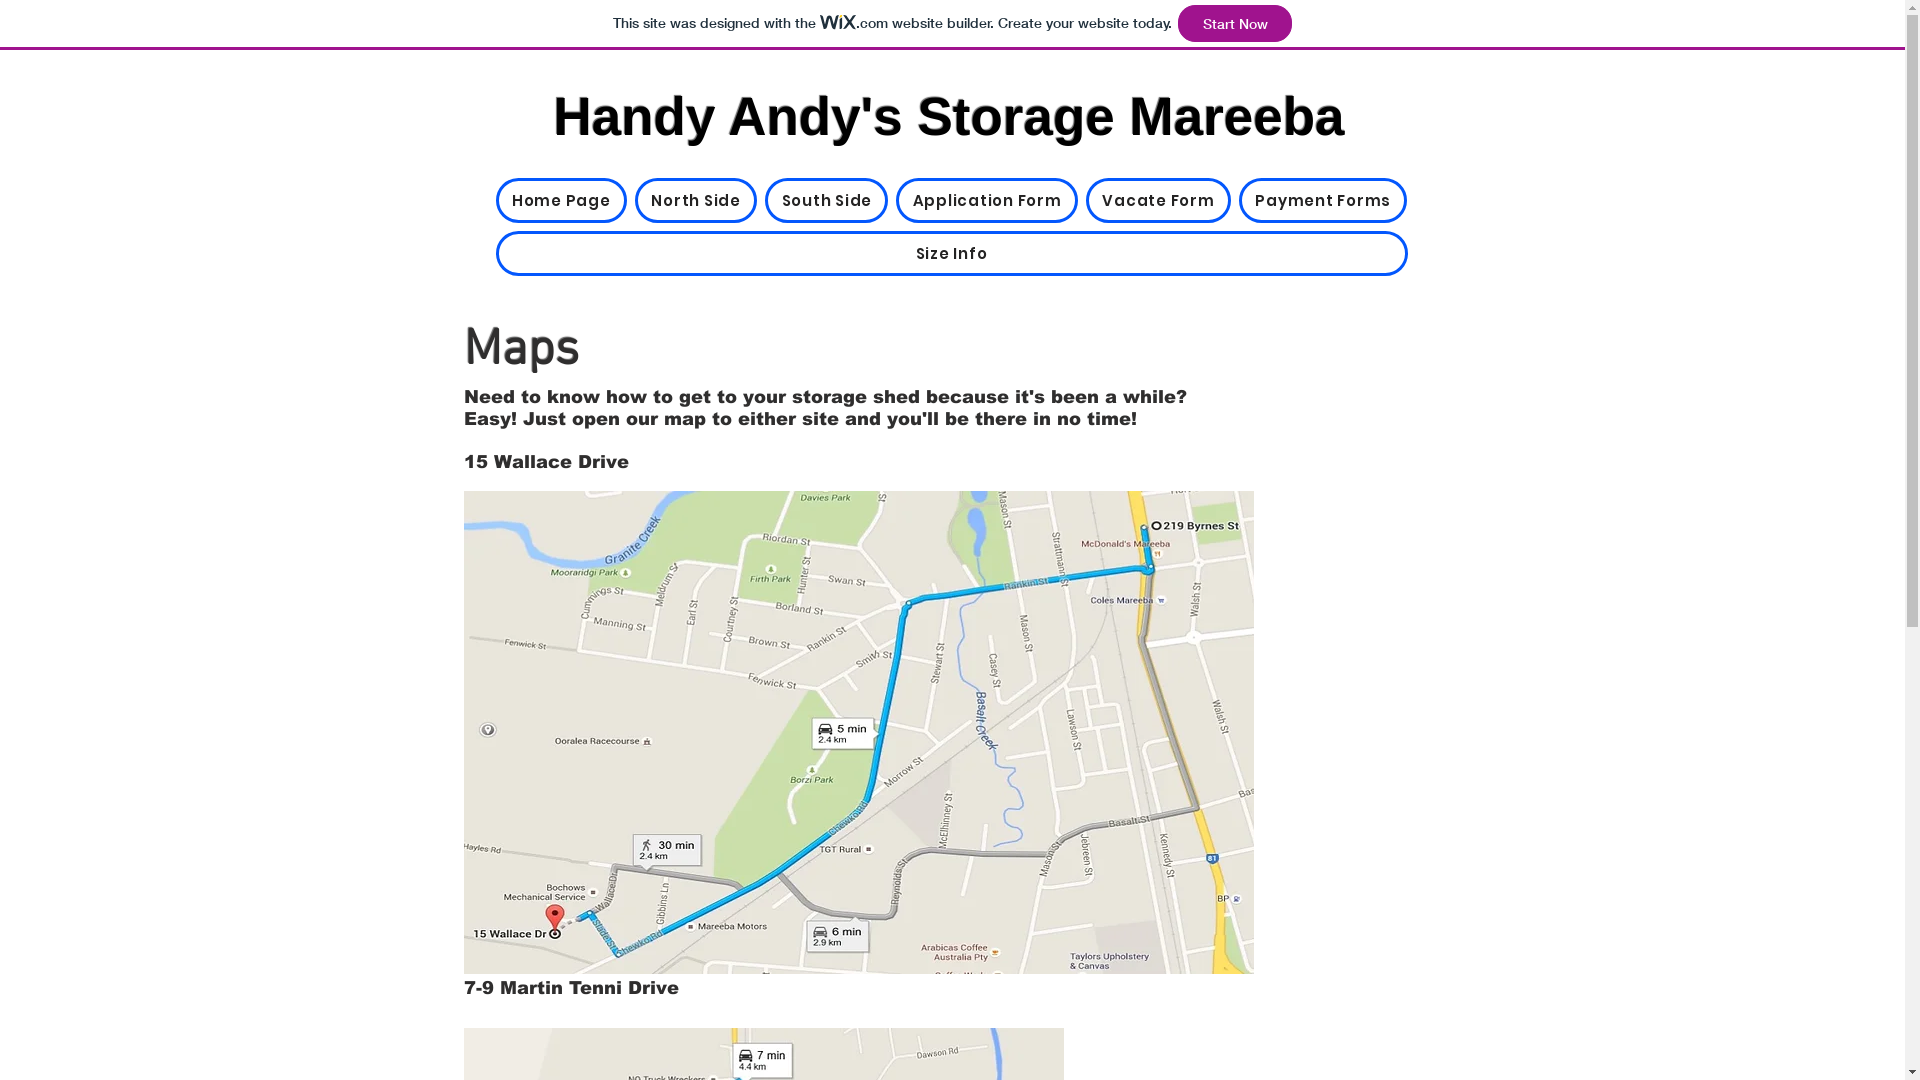 The width and height of the screenshot is (1920, 1080). What do you see at coordinates (987, 200) in the screenshot?
I see `Application Form` at bounding box center [987, 200].